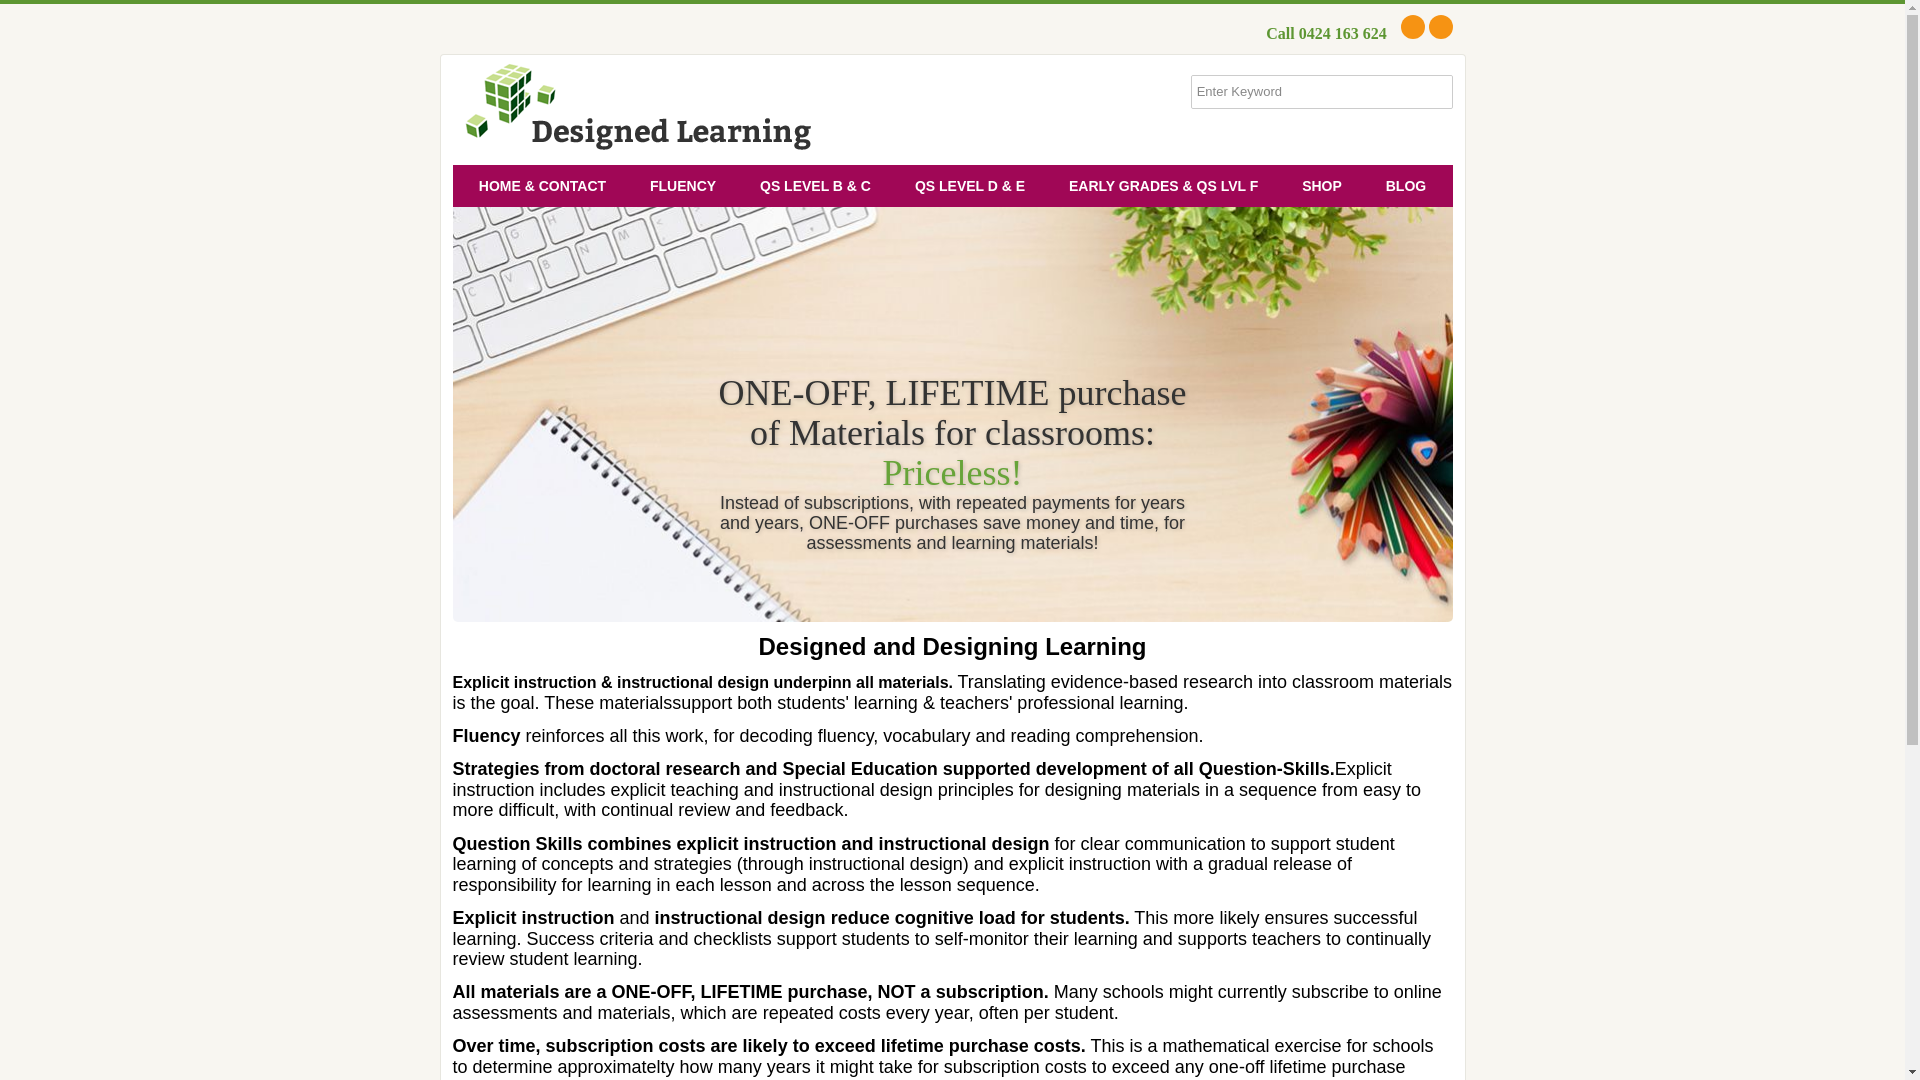 The image size is (1920, 1080). Describe the element at coordinates (682, 186) in the screenshot. I see `FLUENCY` at that location.